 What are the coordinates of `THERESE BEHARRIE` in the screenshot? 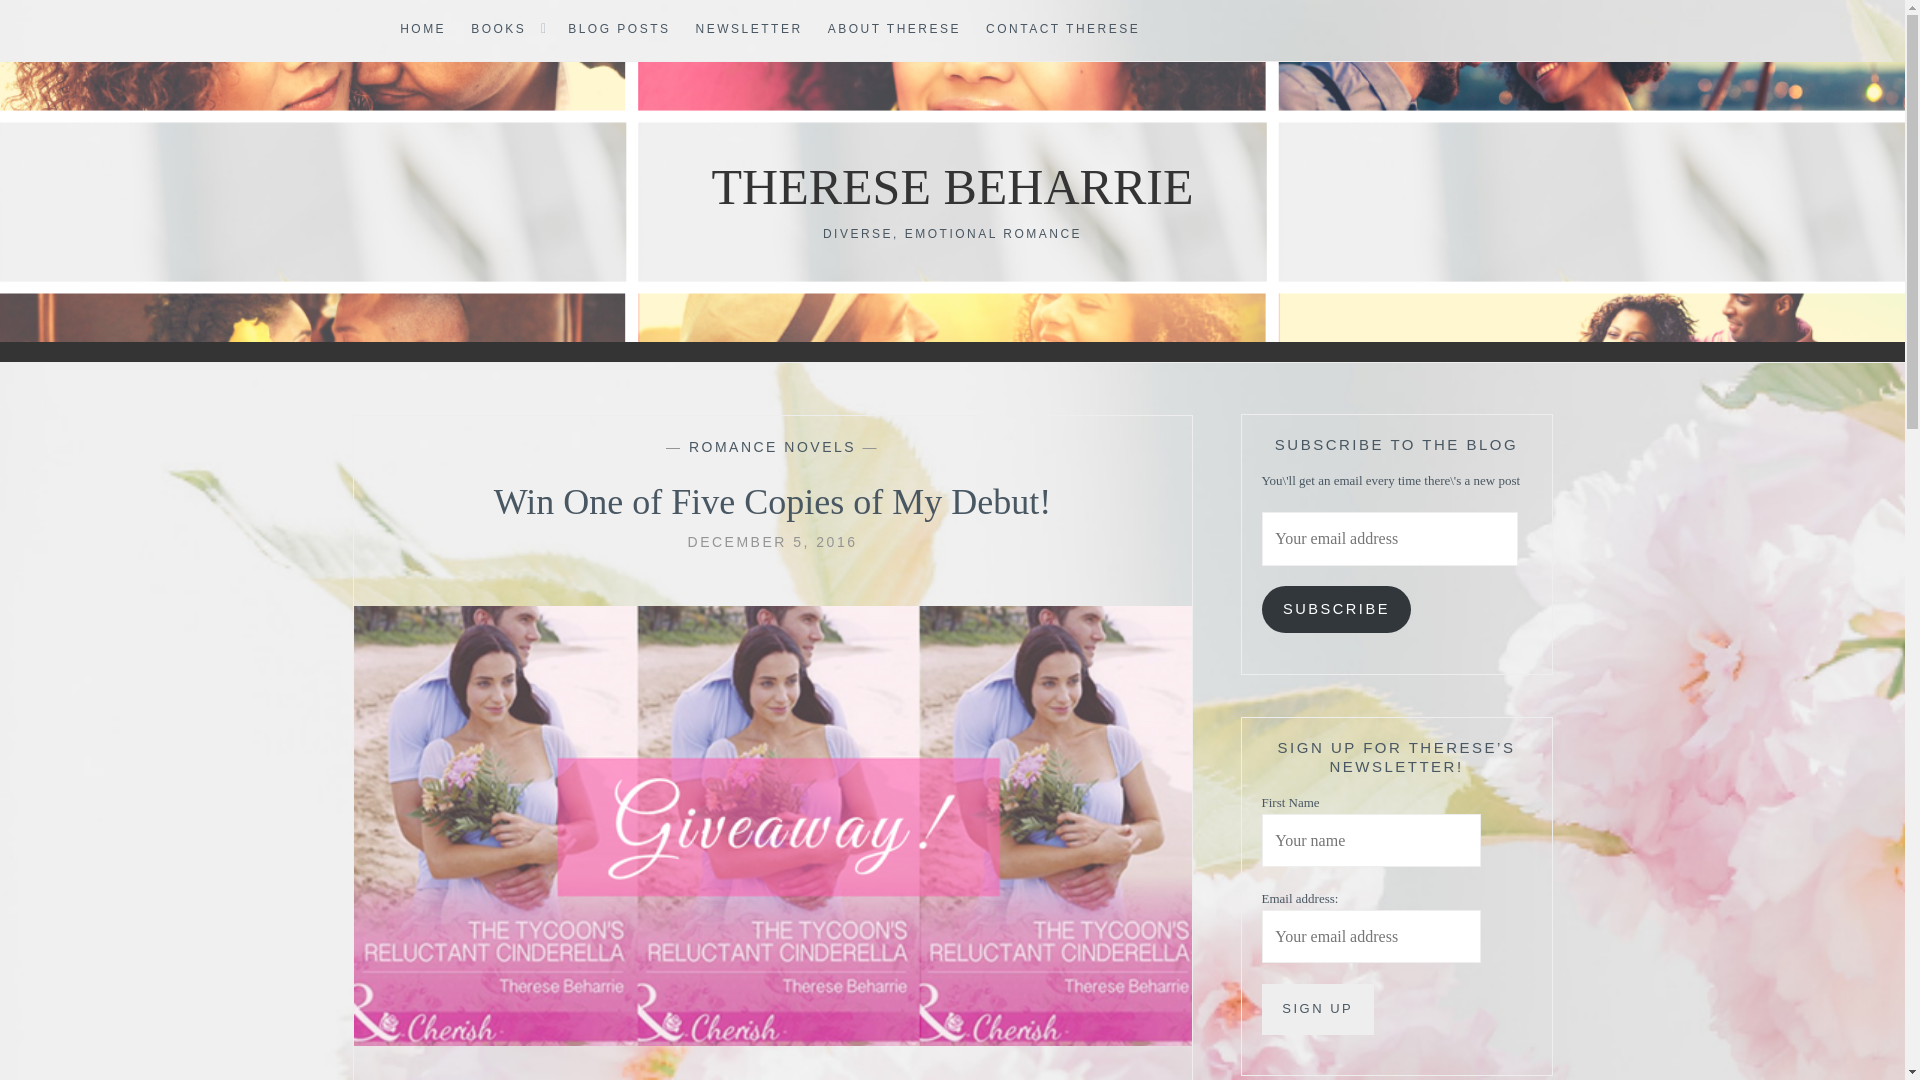 It's located at (953, 186).